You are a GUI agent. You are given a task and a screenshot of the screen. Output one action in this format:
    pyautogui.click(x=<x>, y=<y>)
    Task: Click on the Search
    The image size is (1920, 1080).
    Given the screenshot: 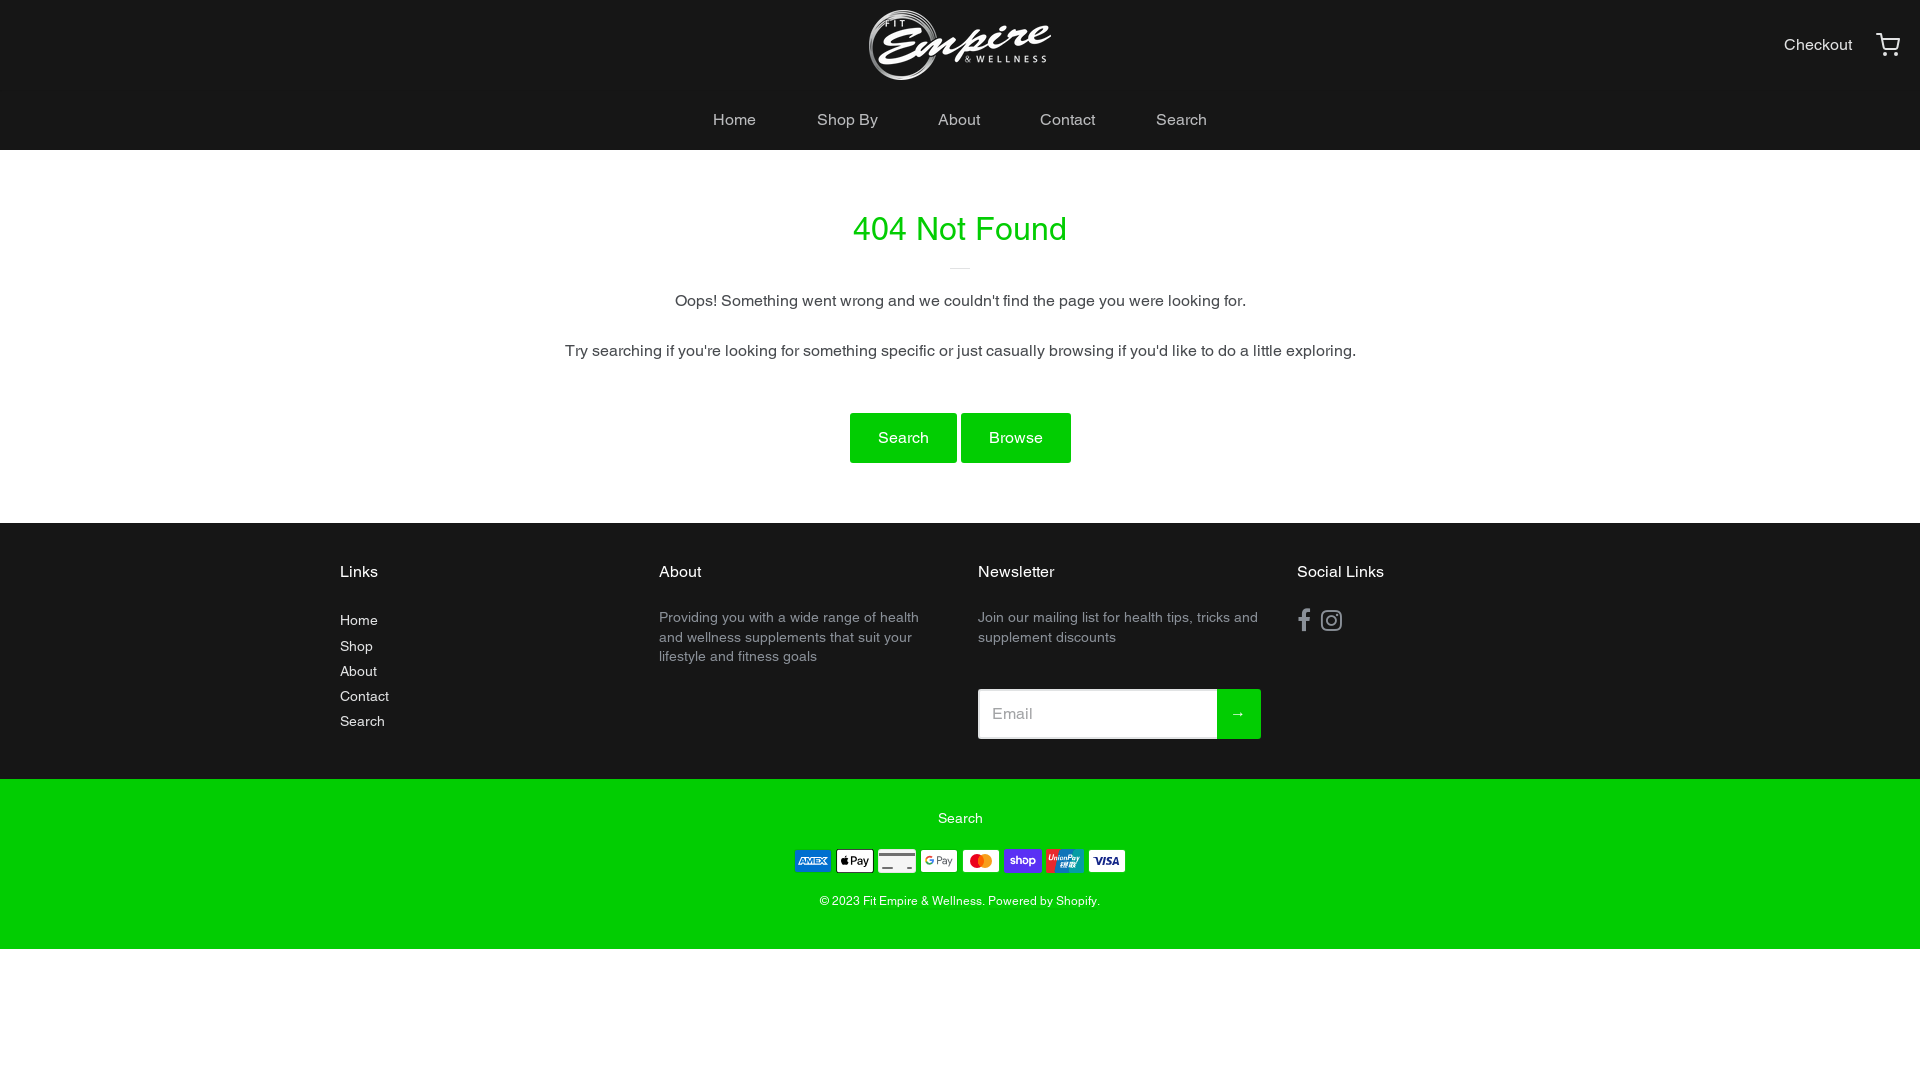 What is the action you would take?
    pyautogui.click(x=1182, y=120)
    